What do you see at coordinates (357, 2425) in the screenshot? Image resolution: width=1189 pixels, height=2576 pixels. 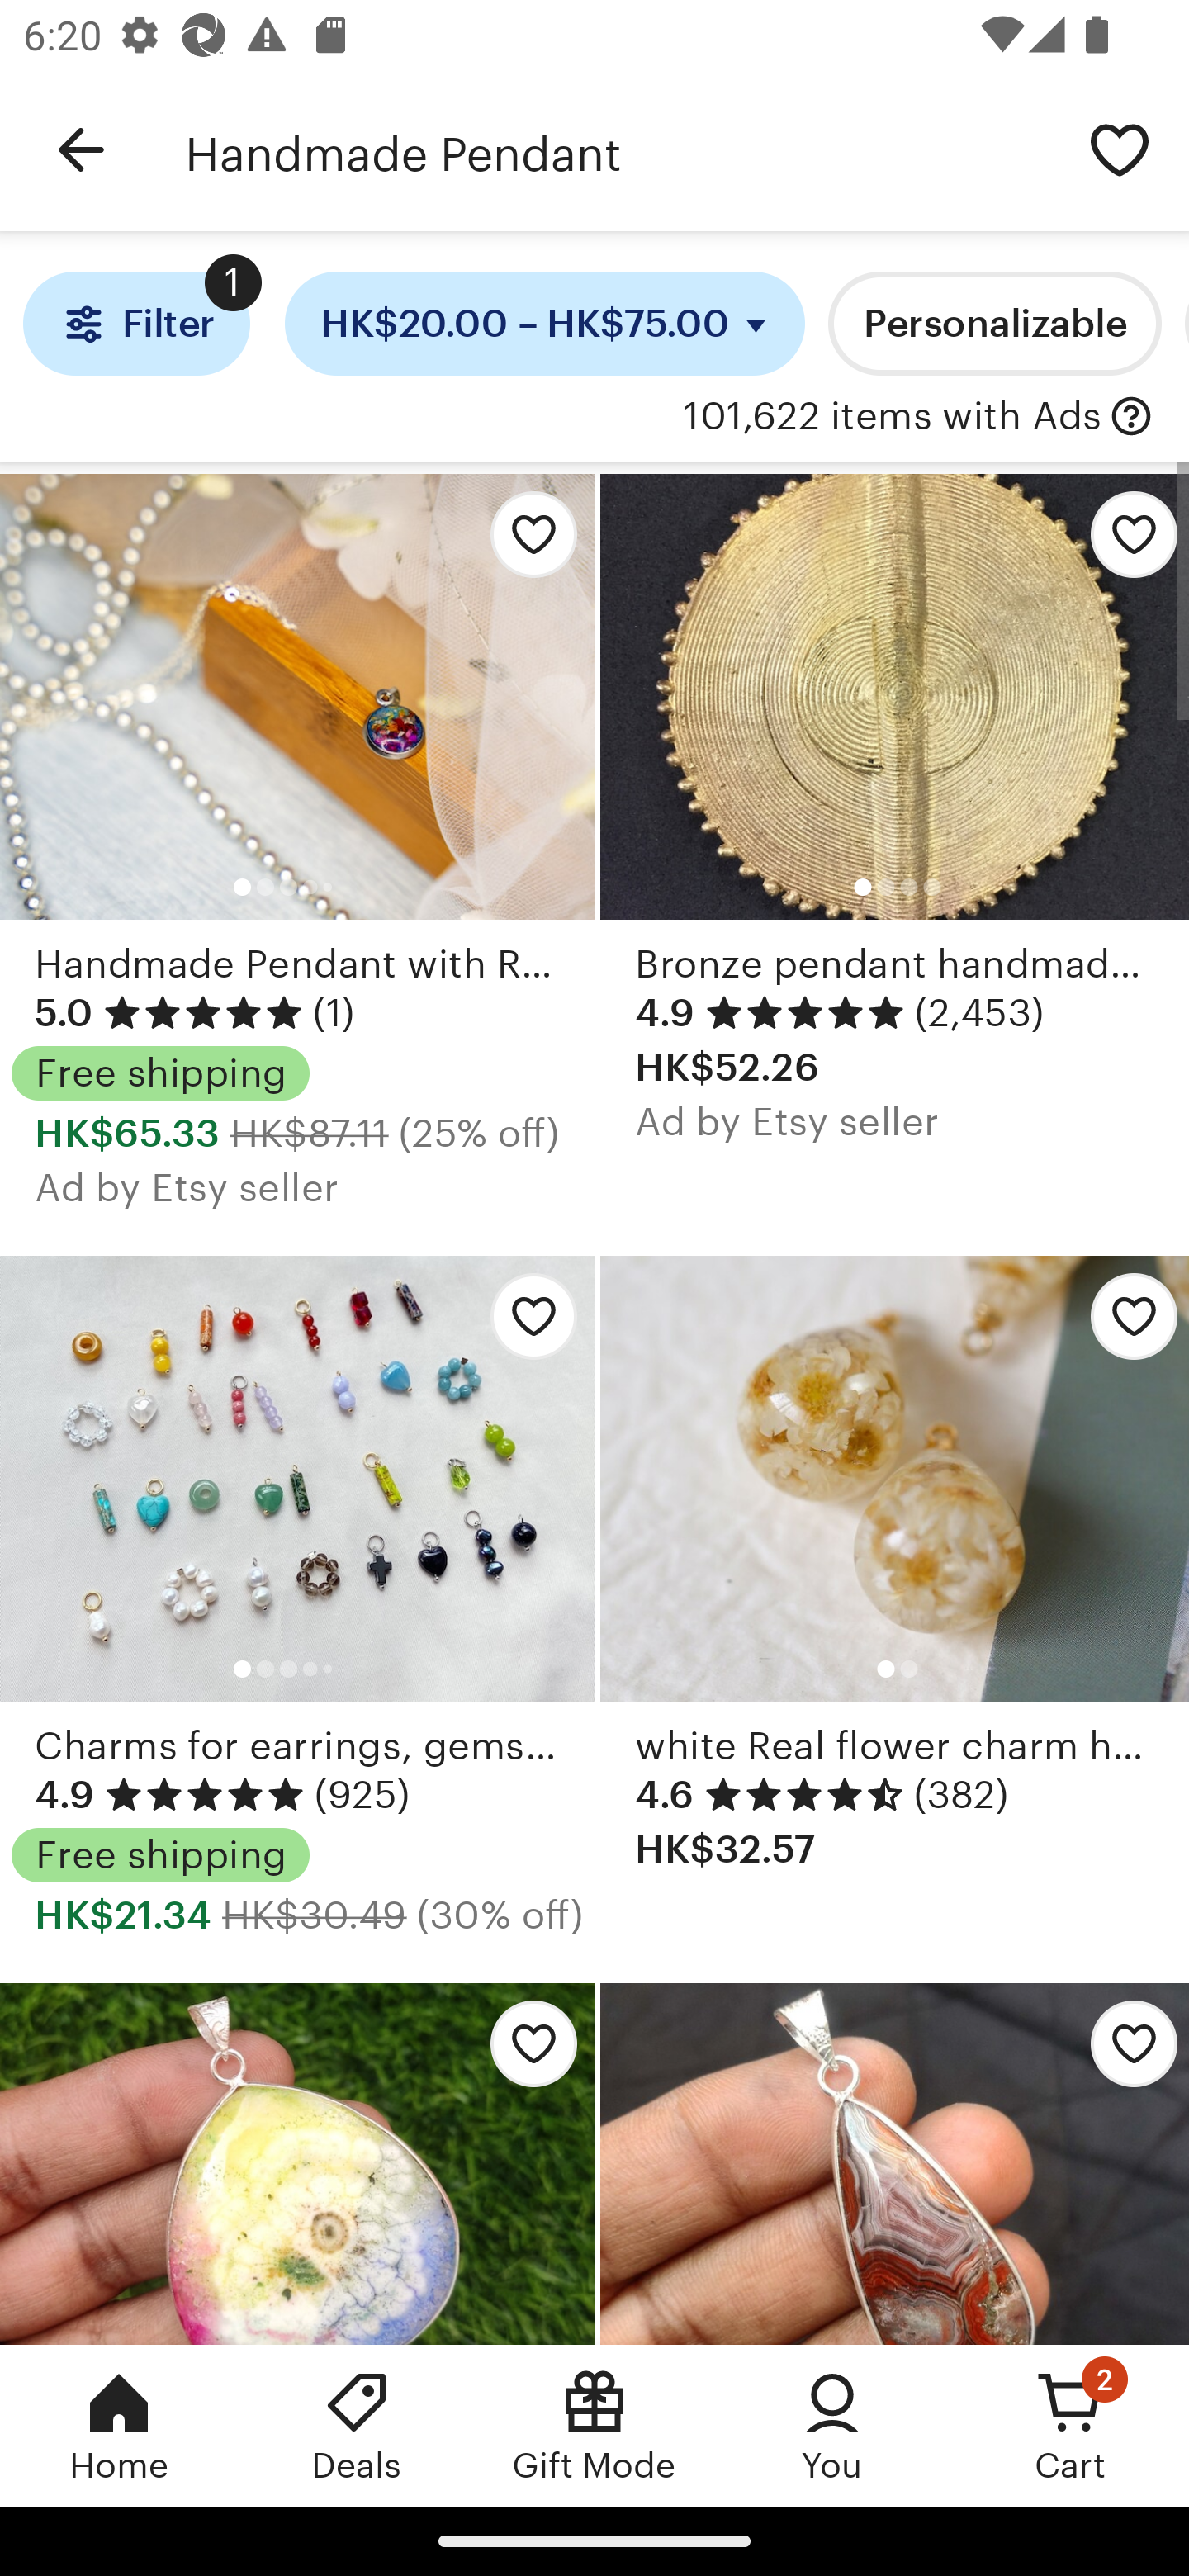 I see `Deals` at bounding box center [357, 2425].